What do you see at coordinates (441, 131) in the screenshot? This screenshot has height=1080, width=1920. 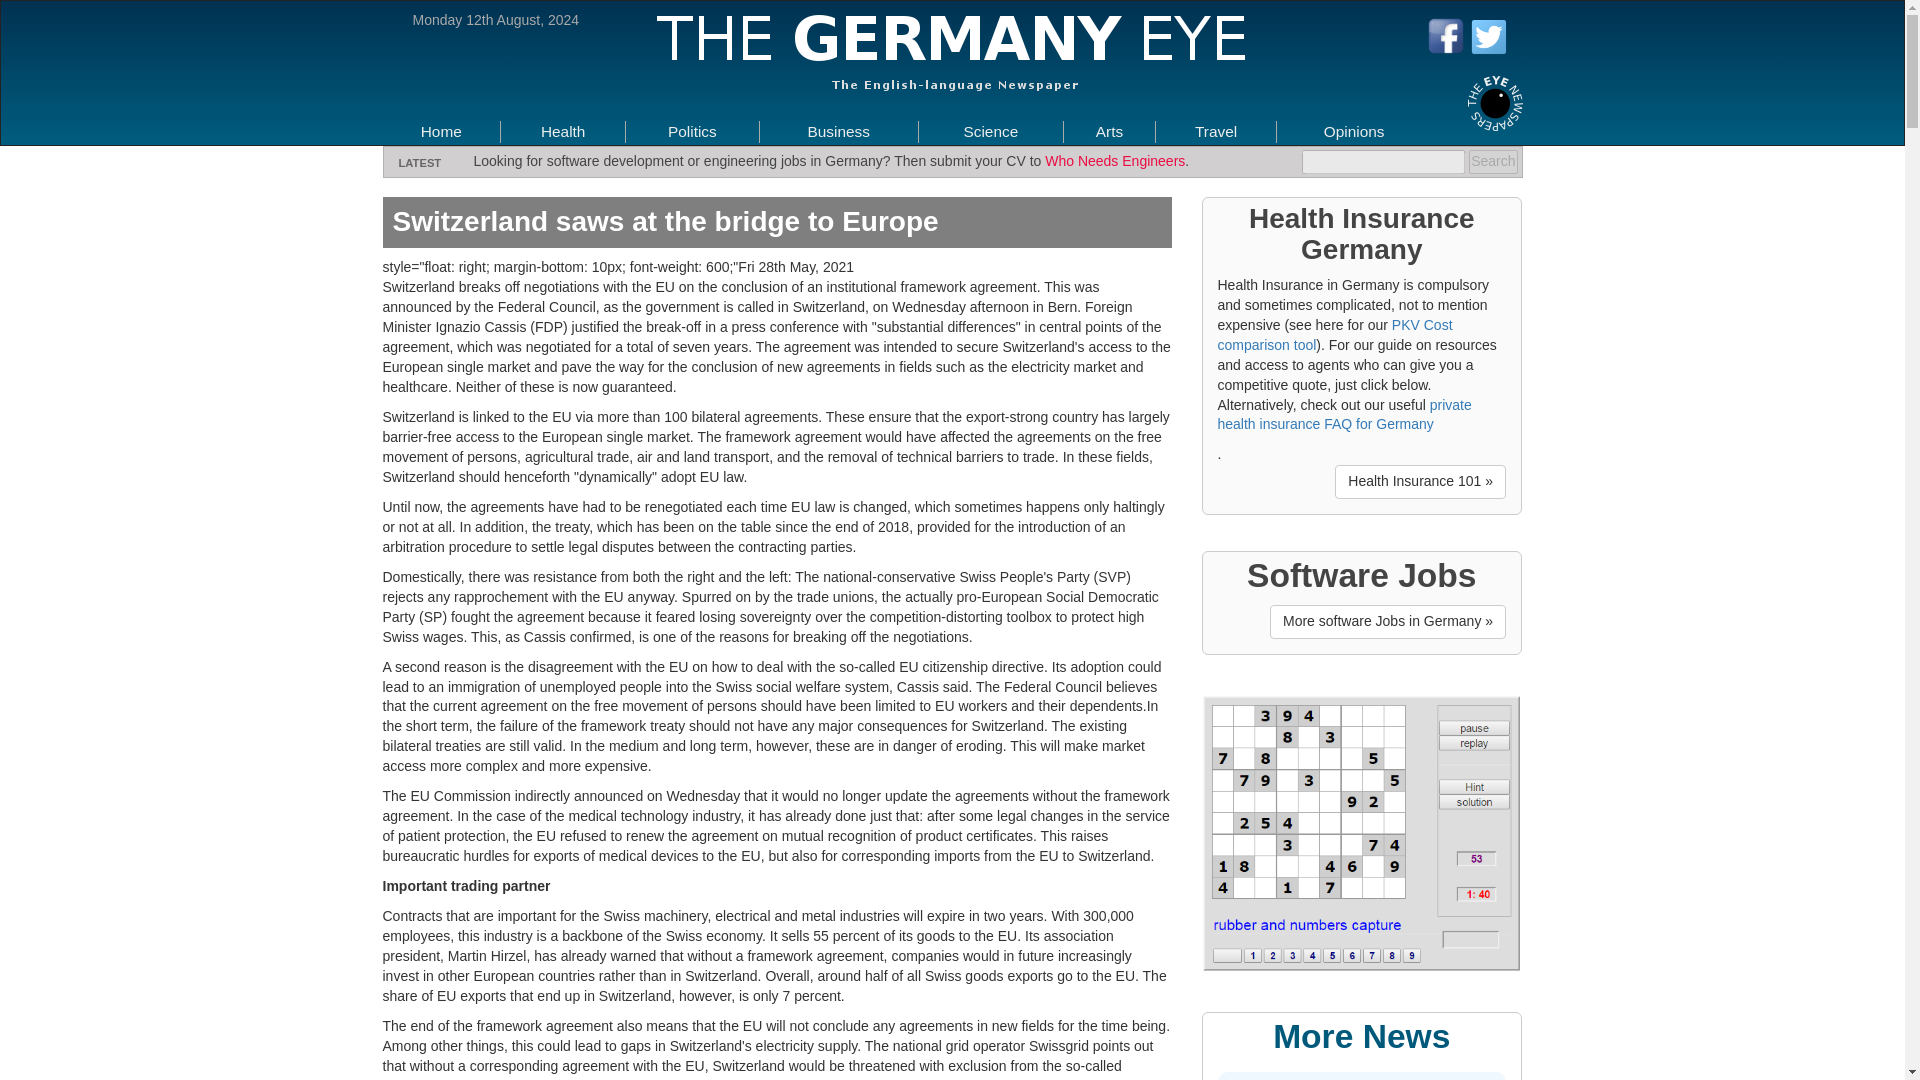 I see `Germany News, Health Insurance, Engineering Jobs` at bounding box center [441, 131].